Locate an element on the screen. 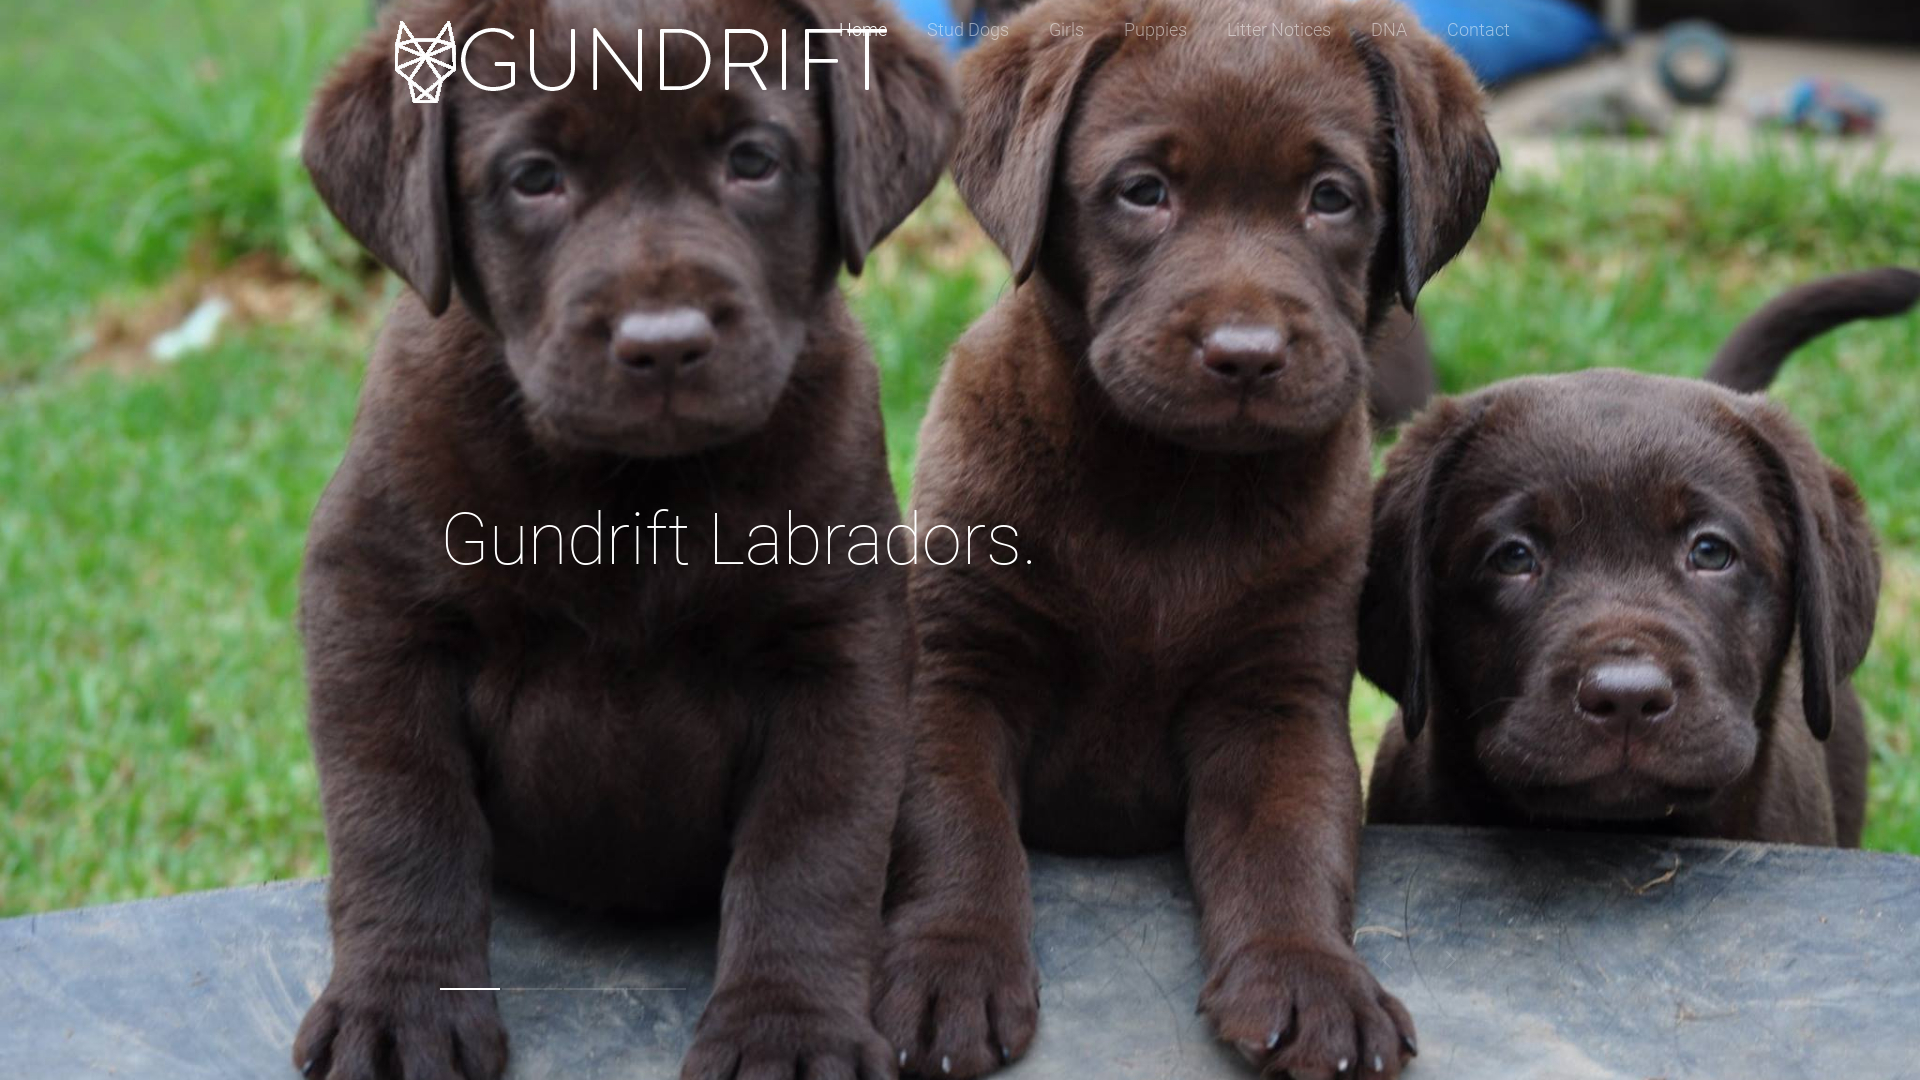  Stud Dogs is located at coordinates (968, 30).